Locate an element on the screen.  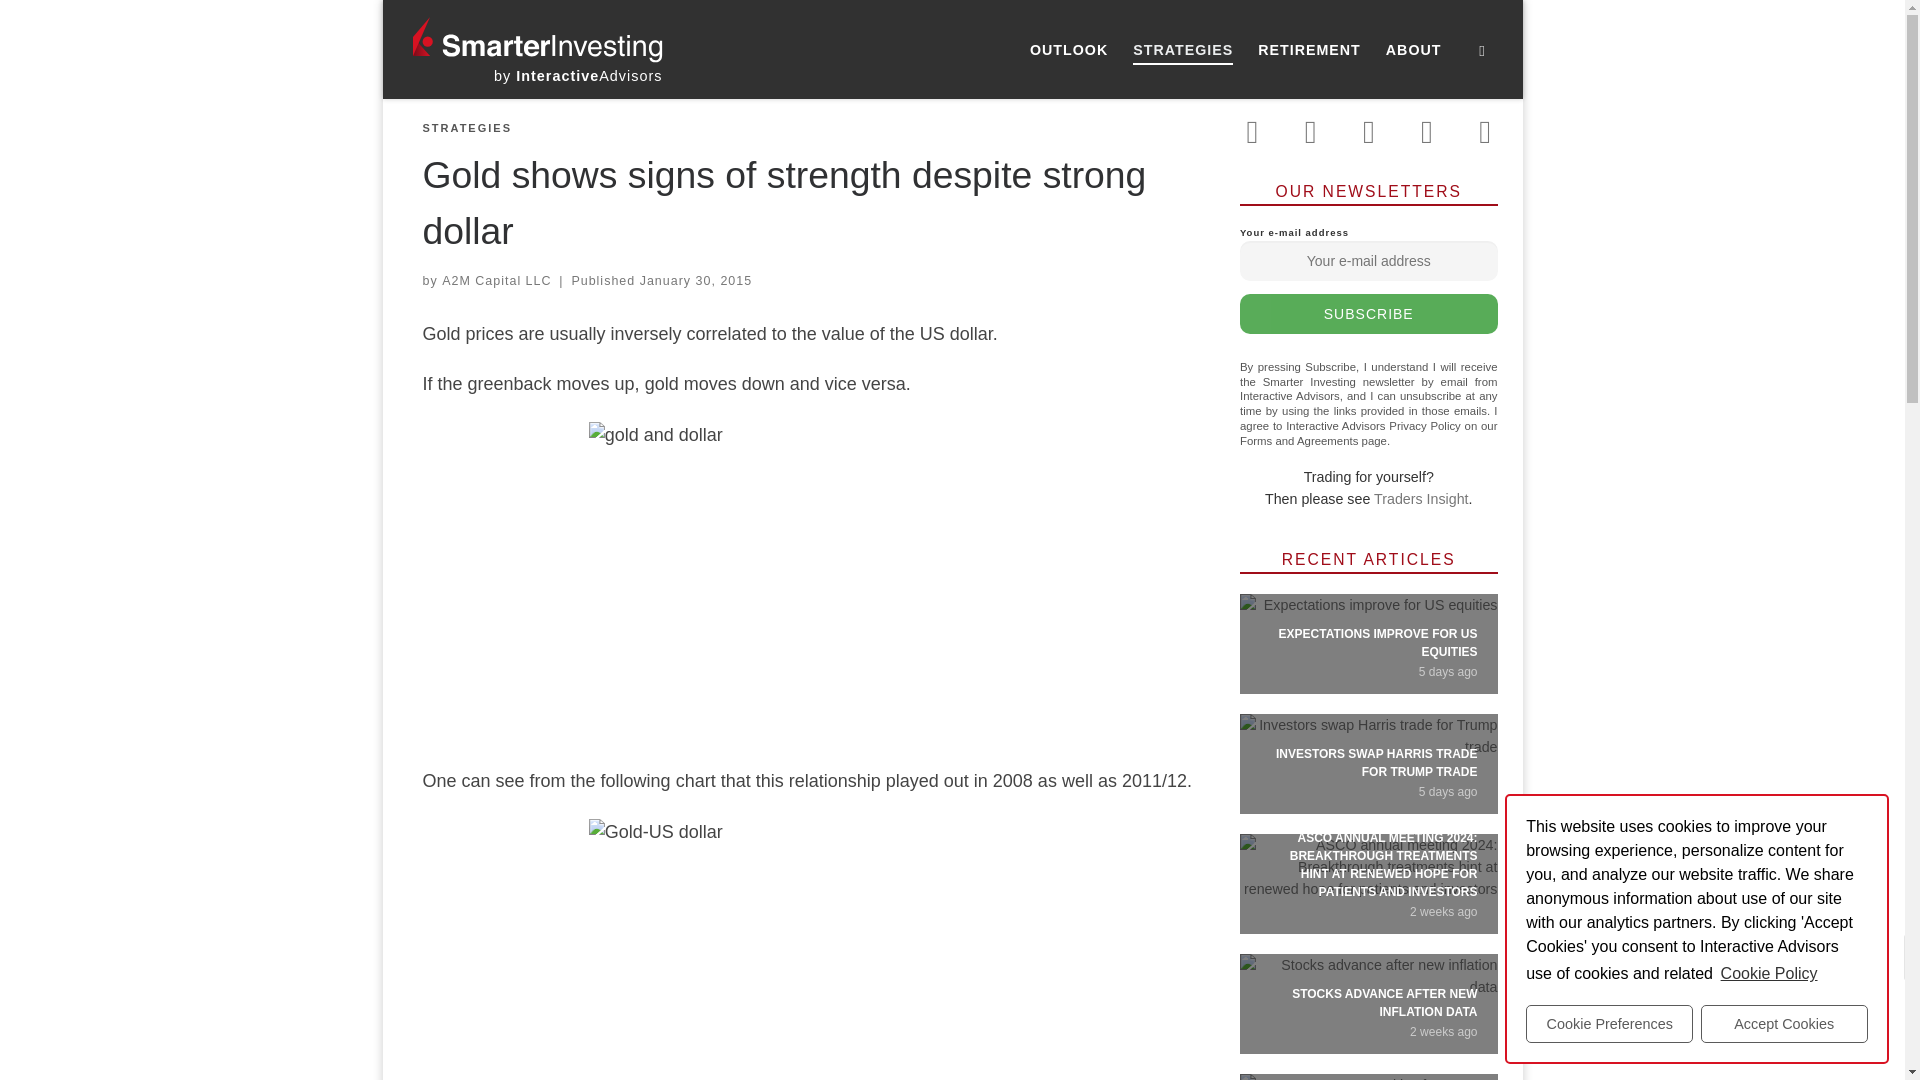
View all posts in Strategies is located at coordinates (466, 128).